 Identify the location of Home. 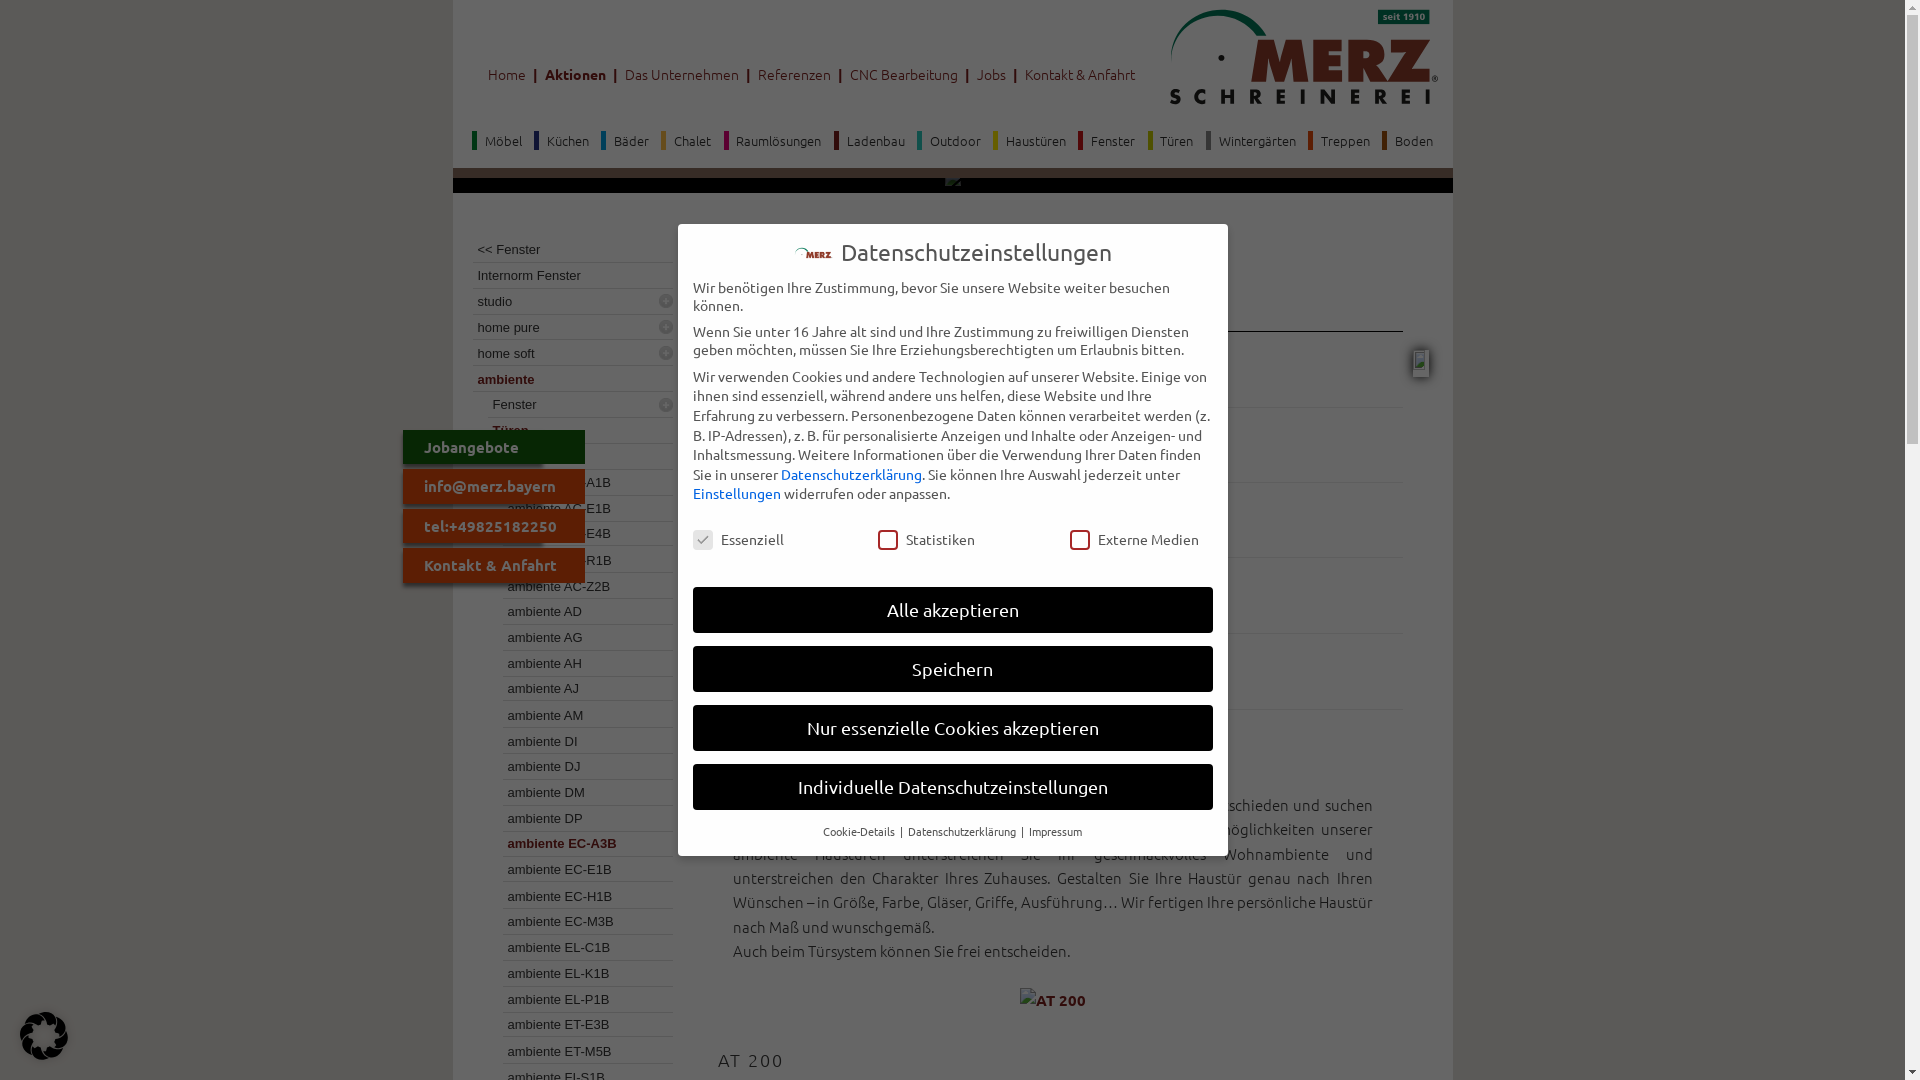
(507, 74).